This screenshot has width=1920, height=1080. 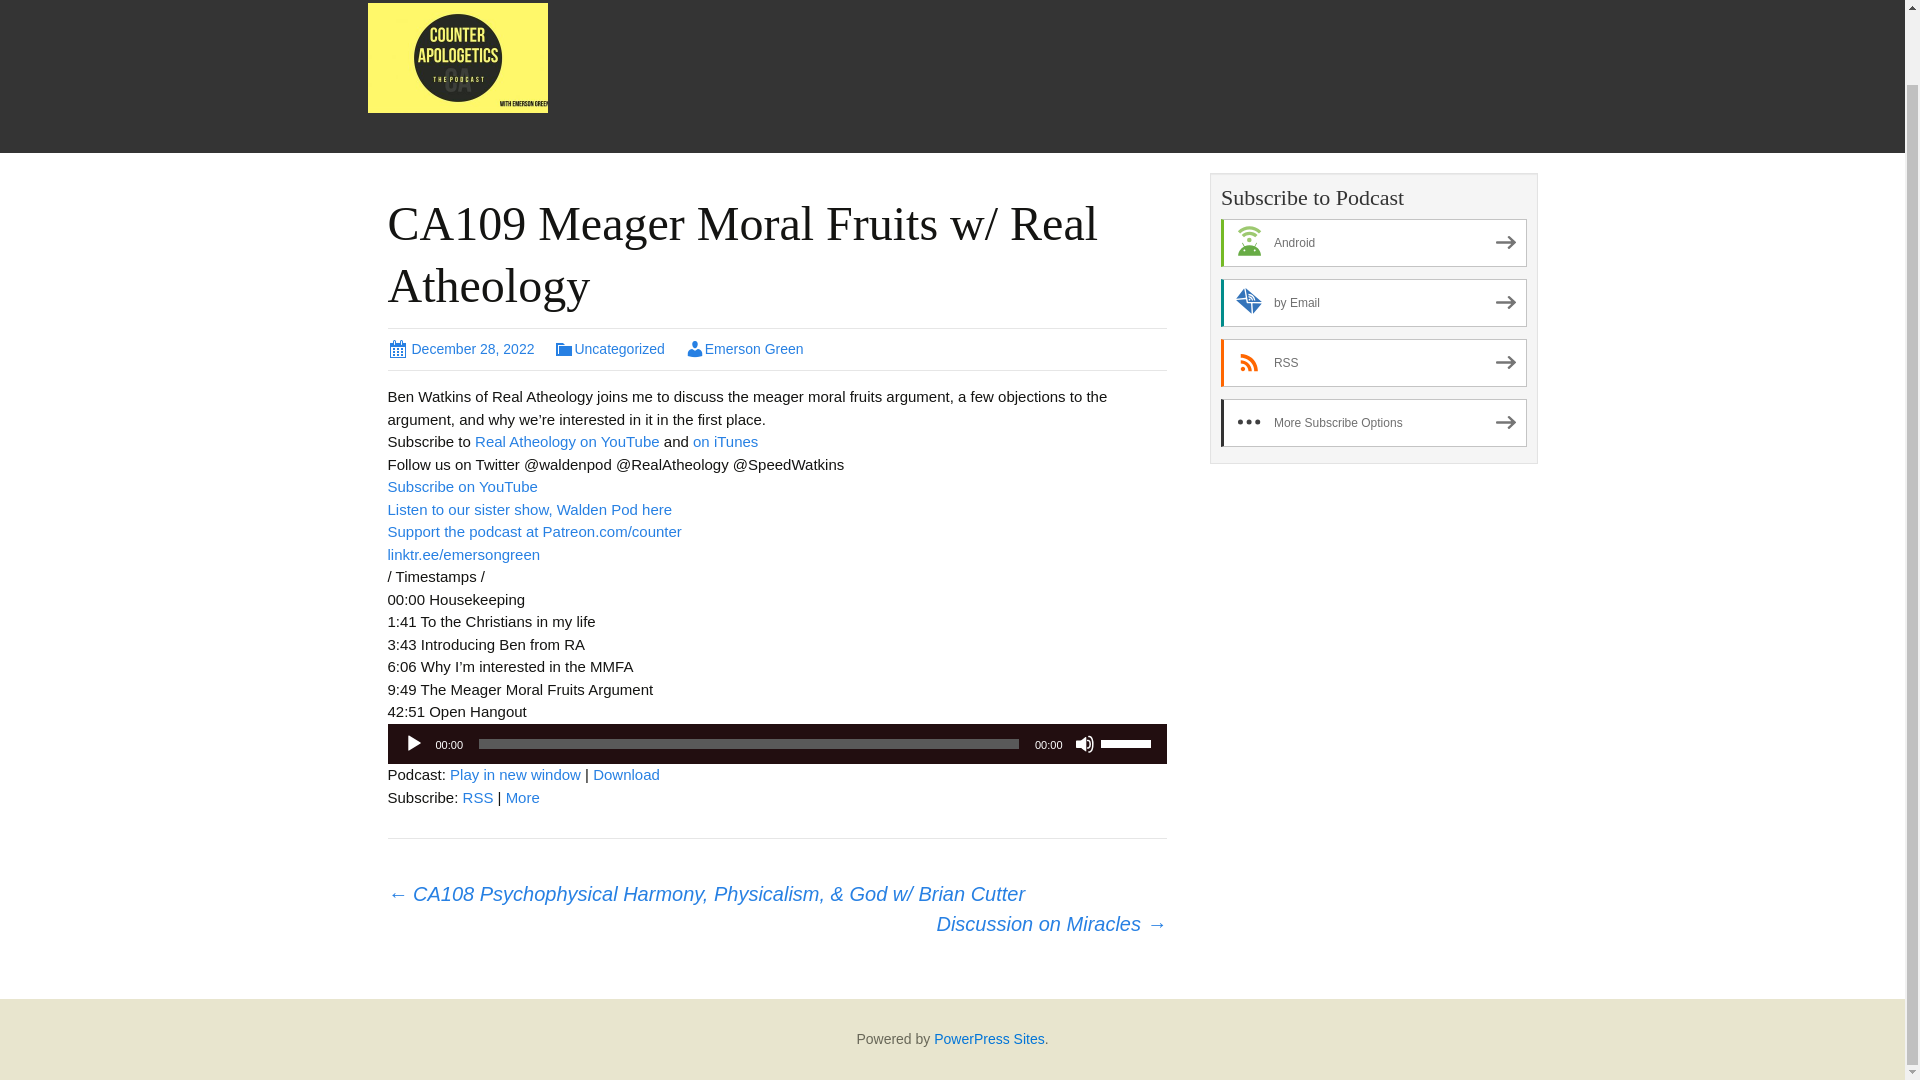 I want to click on View all posts by Emerson Green, so click(x=744, y=349).